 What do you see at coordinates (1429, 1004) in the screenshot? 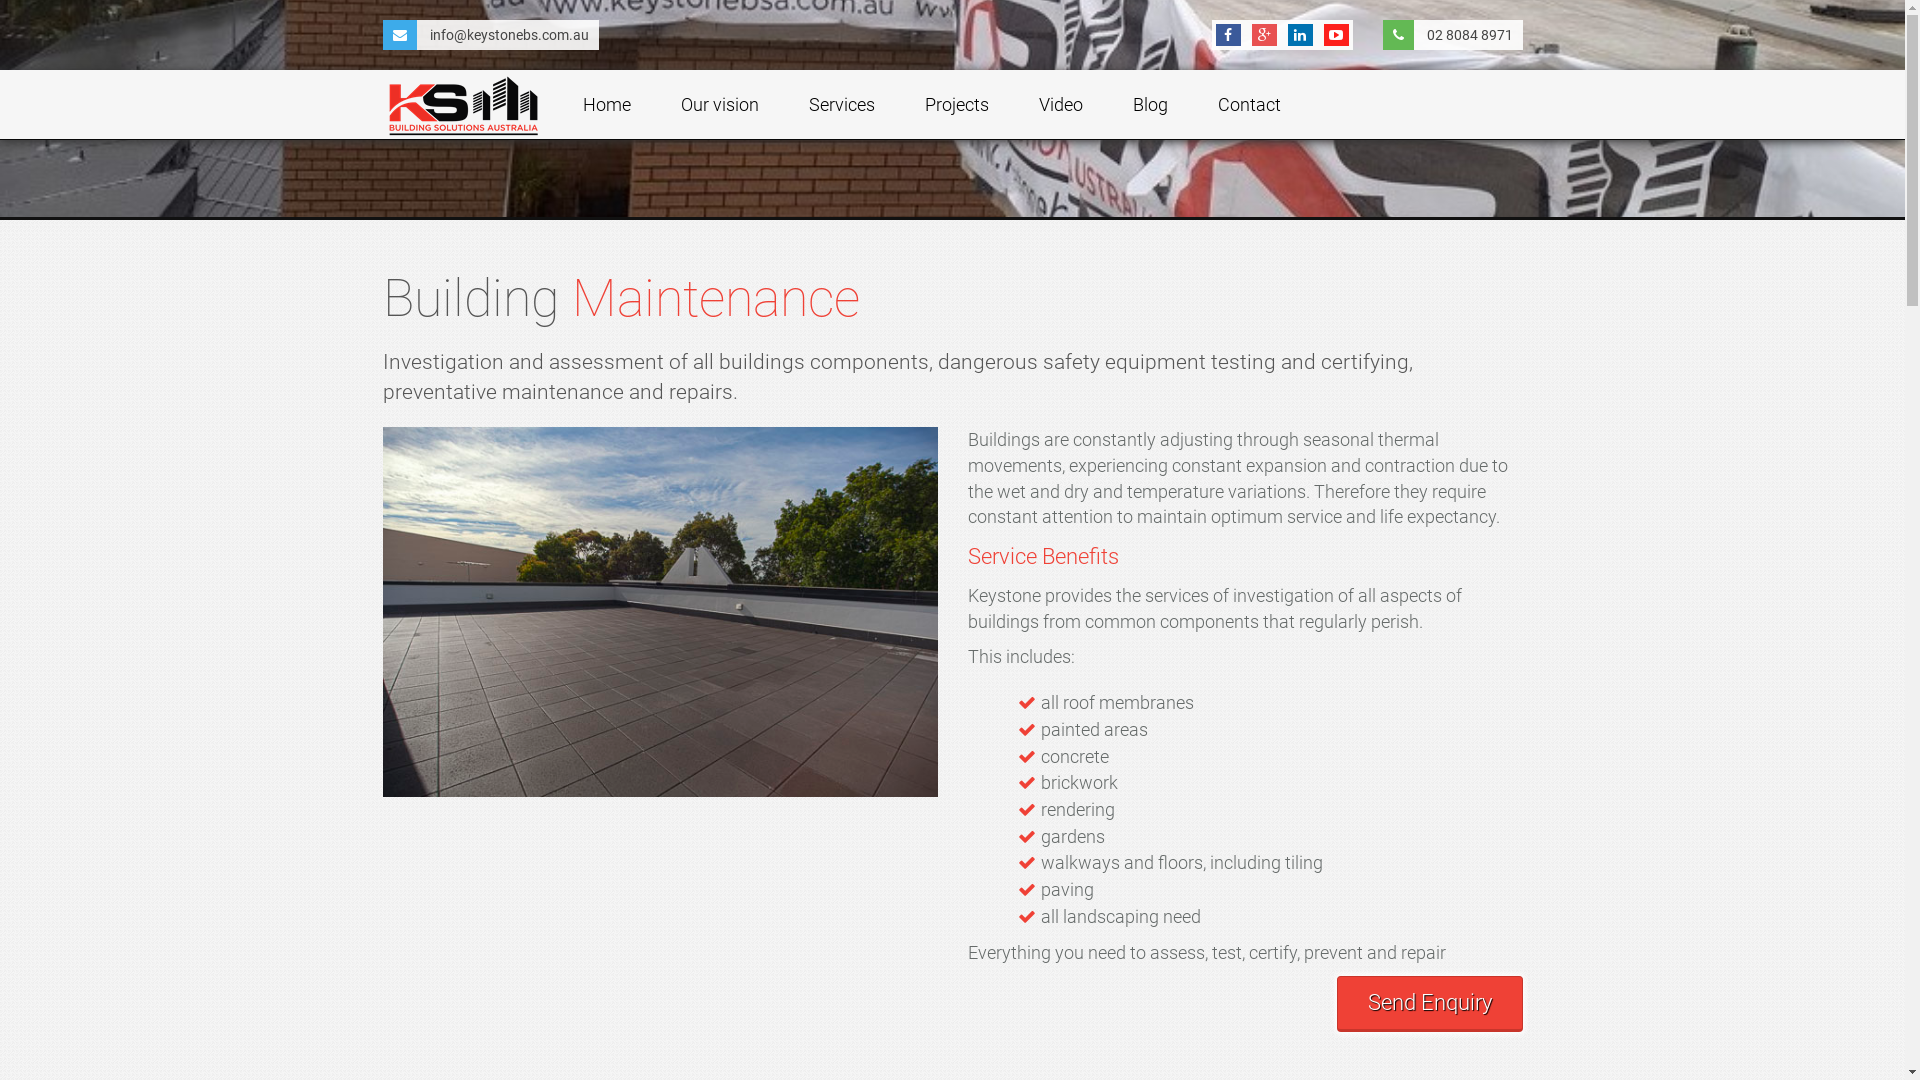
I see `Send Enquiry` at bounding box center [1429, 1004].